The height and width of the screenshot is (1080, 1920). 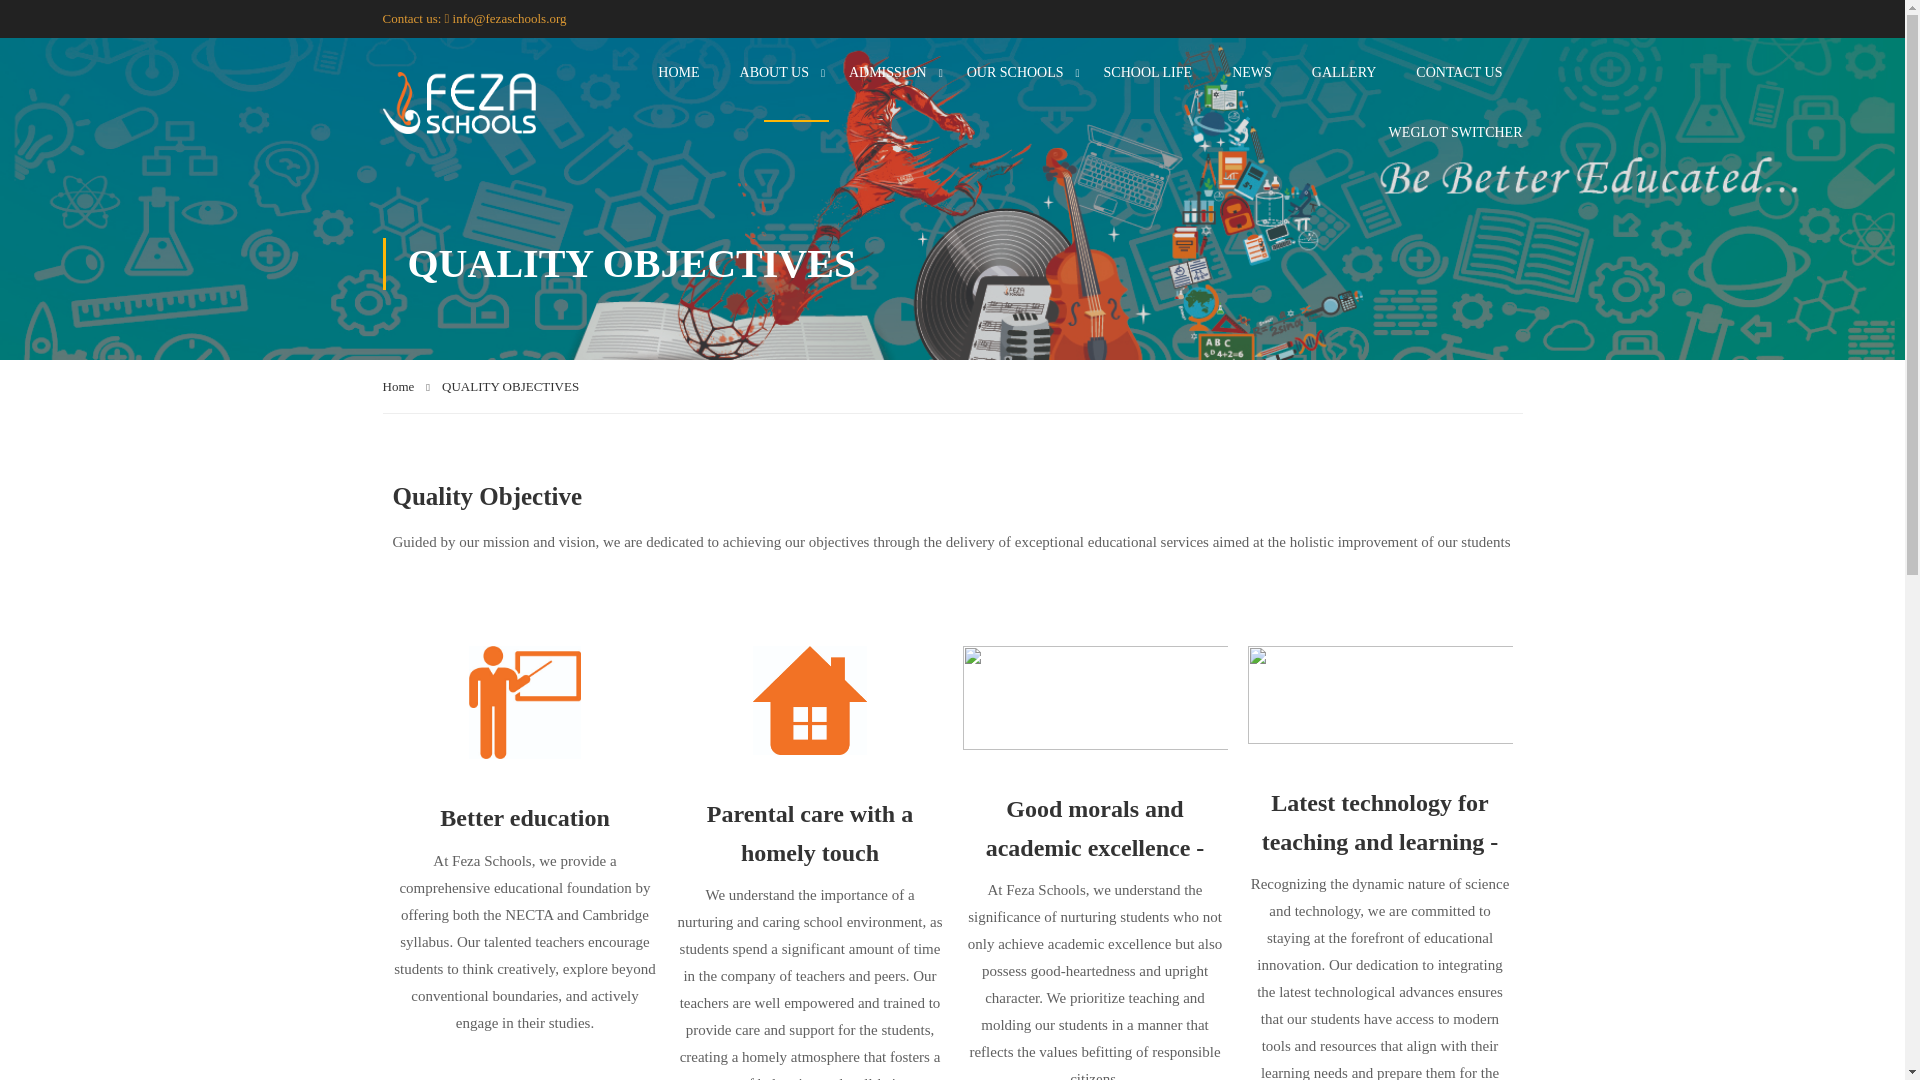 What do you see at coordinates (678, 72) in the screenshot?
I see `HOME` at bounding box center [678, 72].